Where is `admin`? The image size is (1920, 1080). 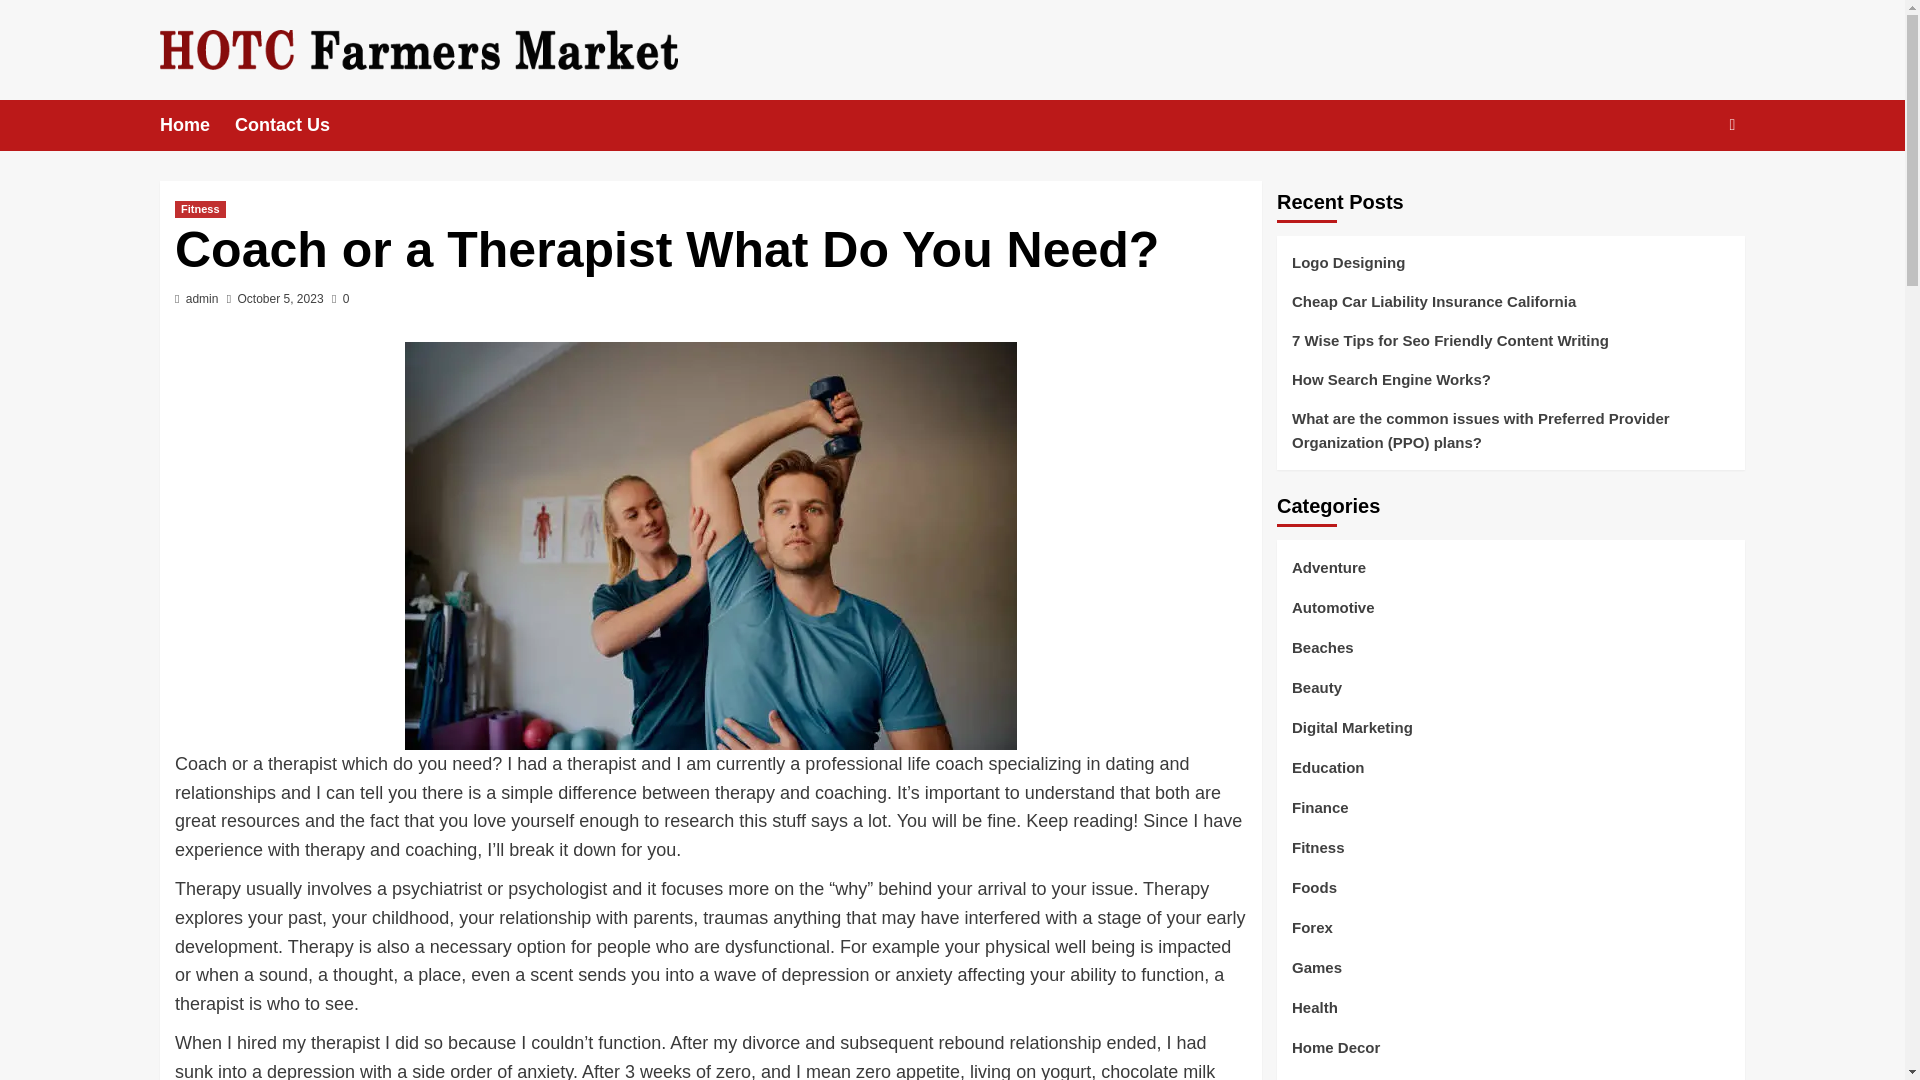
admin is located at coordinates (202, 298).